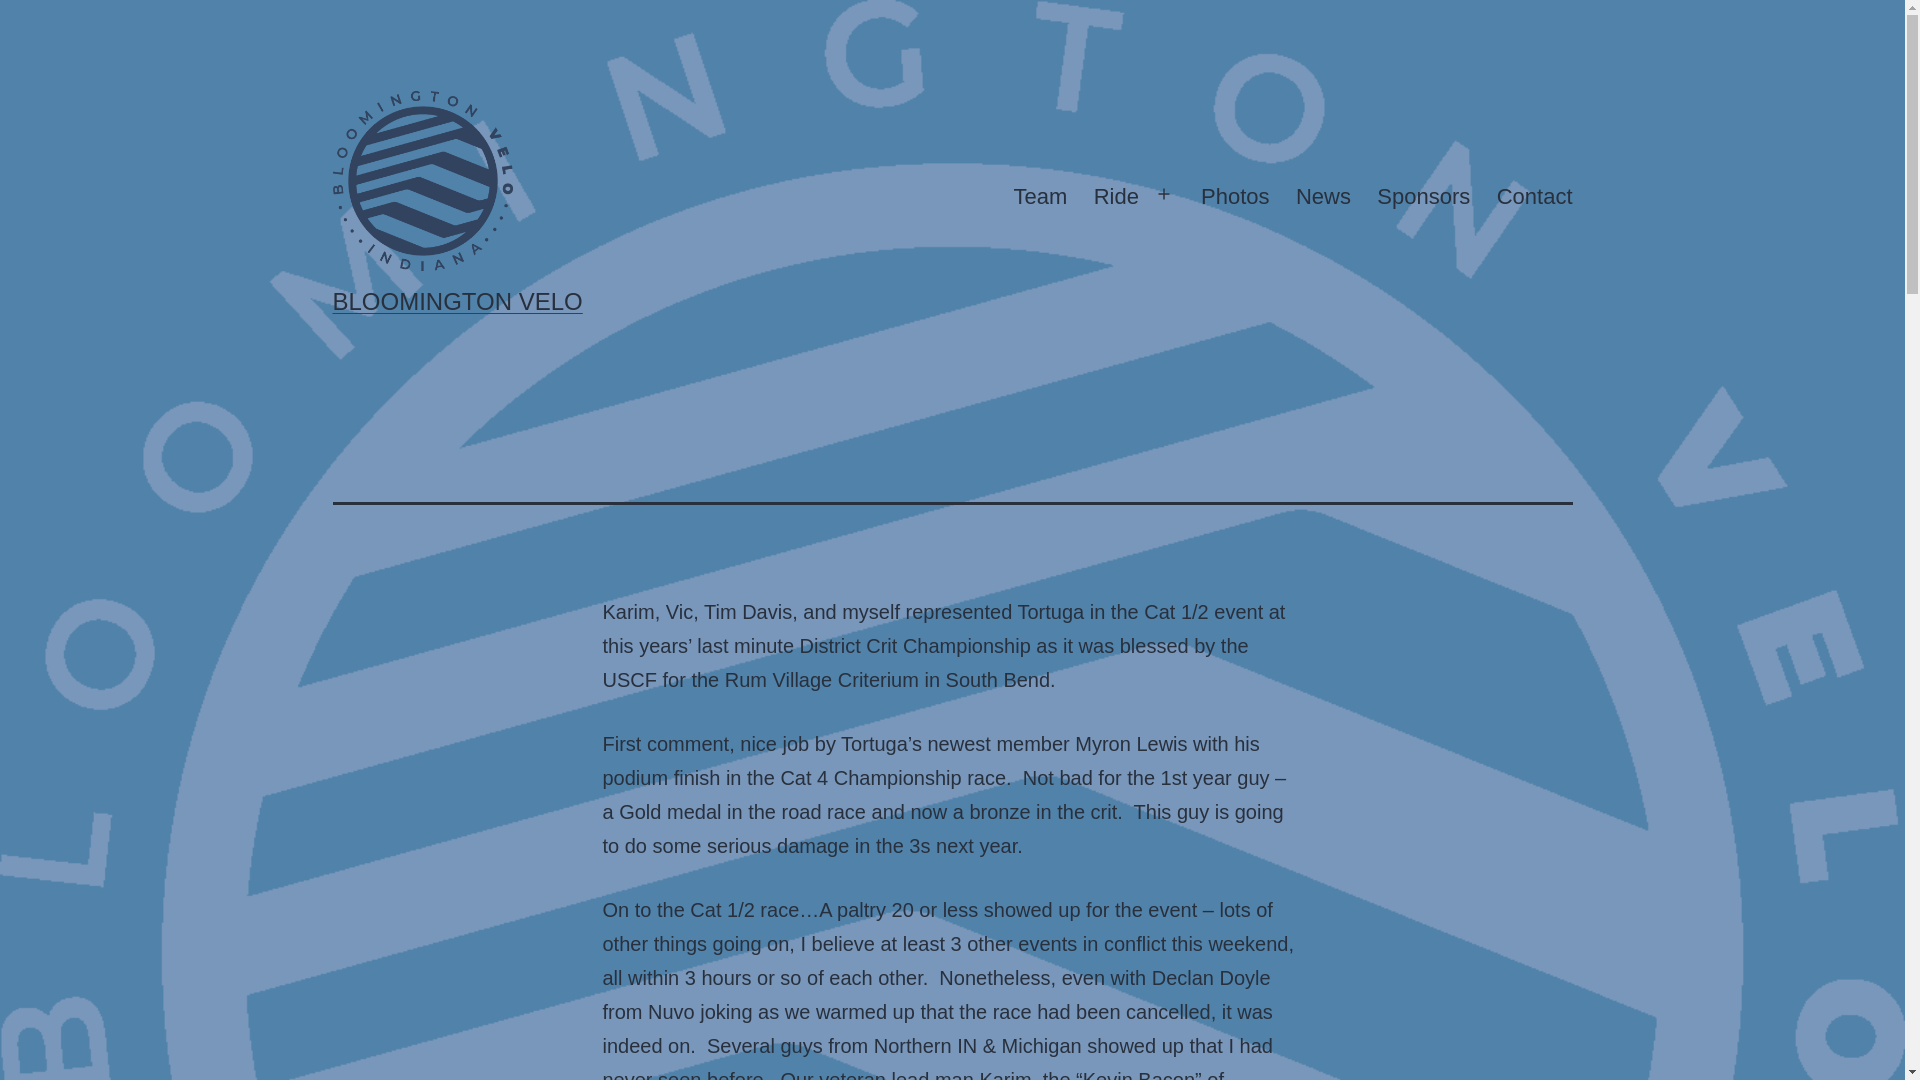 The image size is (1920, 1080). Describe the element at coordinates (1534, 196) in the screenshot. I see `Contact` at that location.